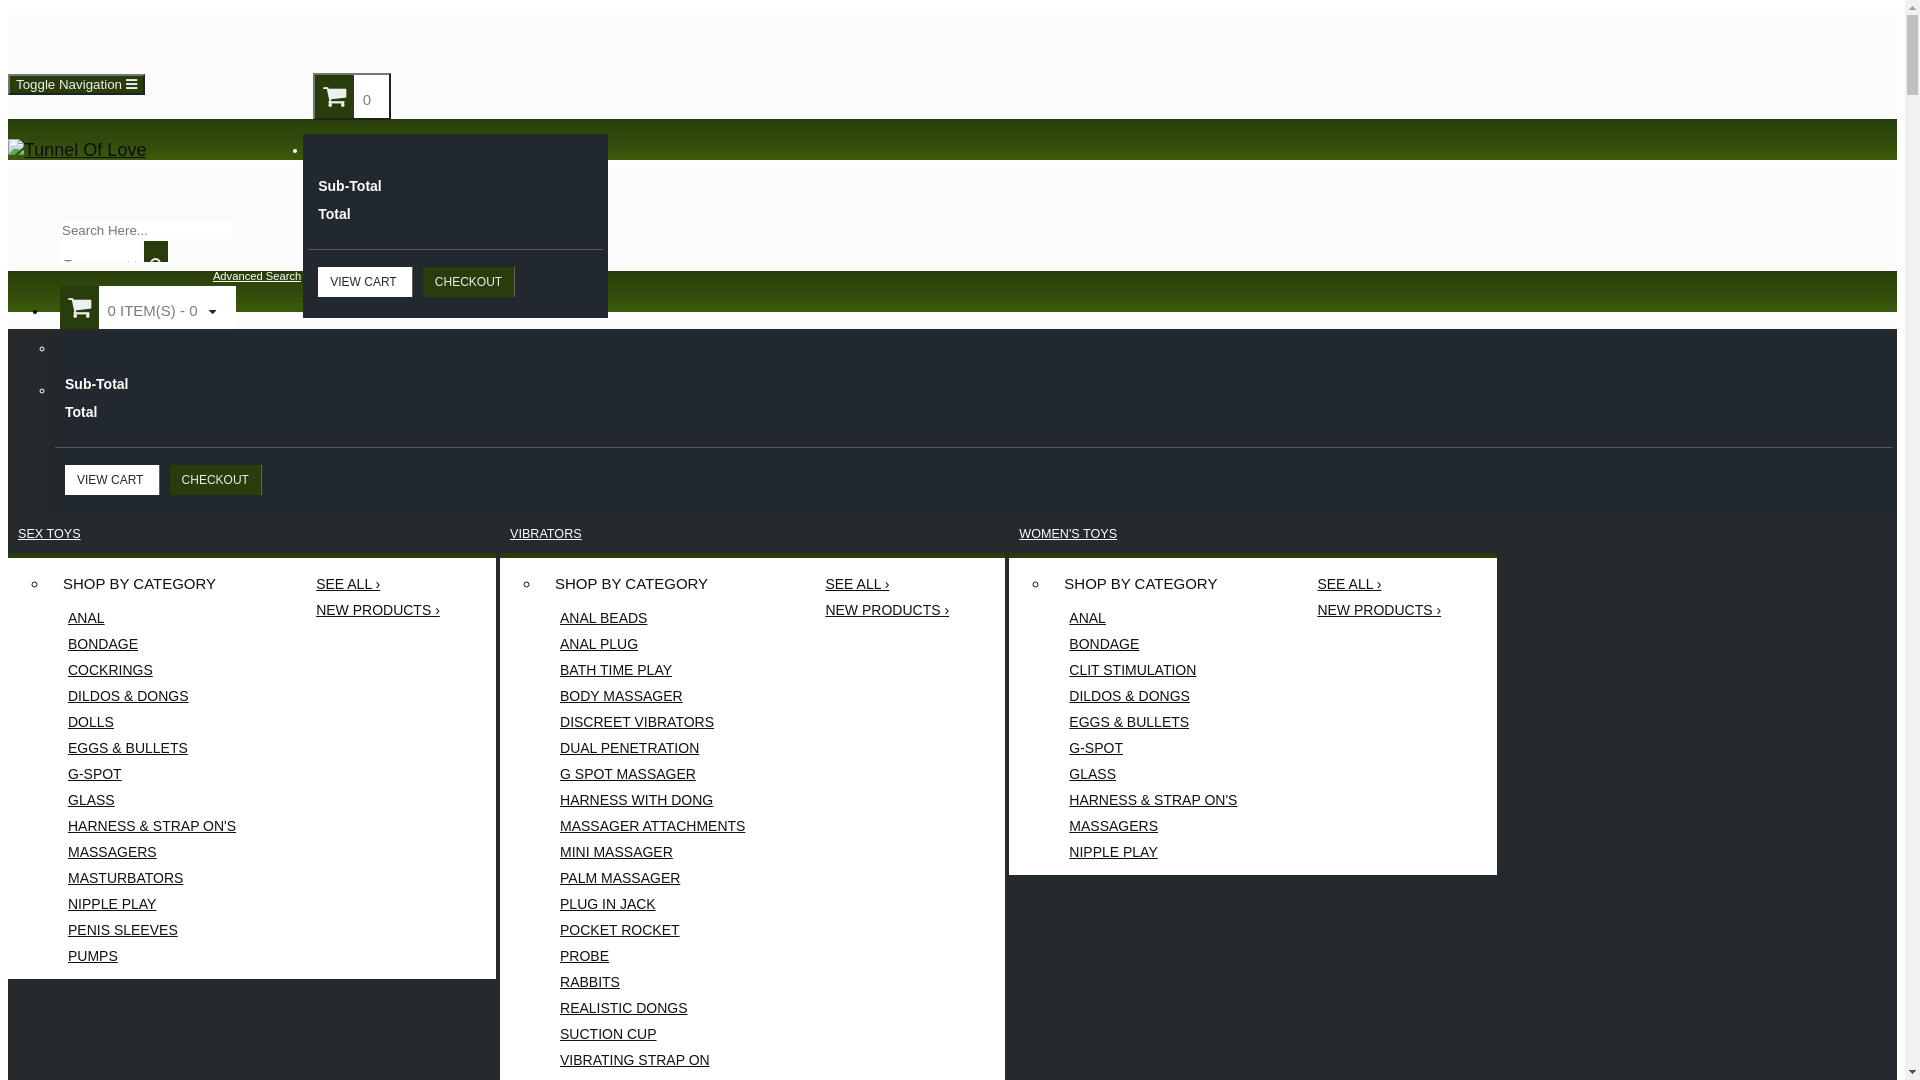 The width and height of the screenshot is (1920, 1080). I want to click on VIEW CART, so click(366, 282).